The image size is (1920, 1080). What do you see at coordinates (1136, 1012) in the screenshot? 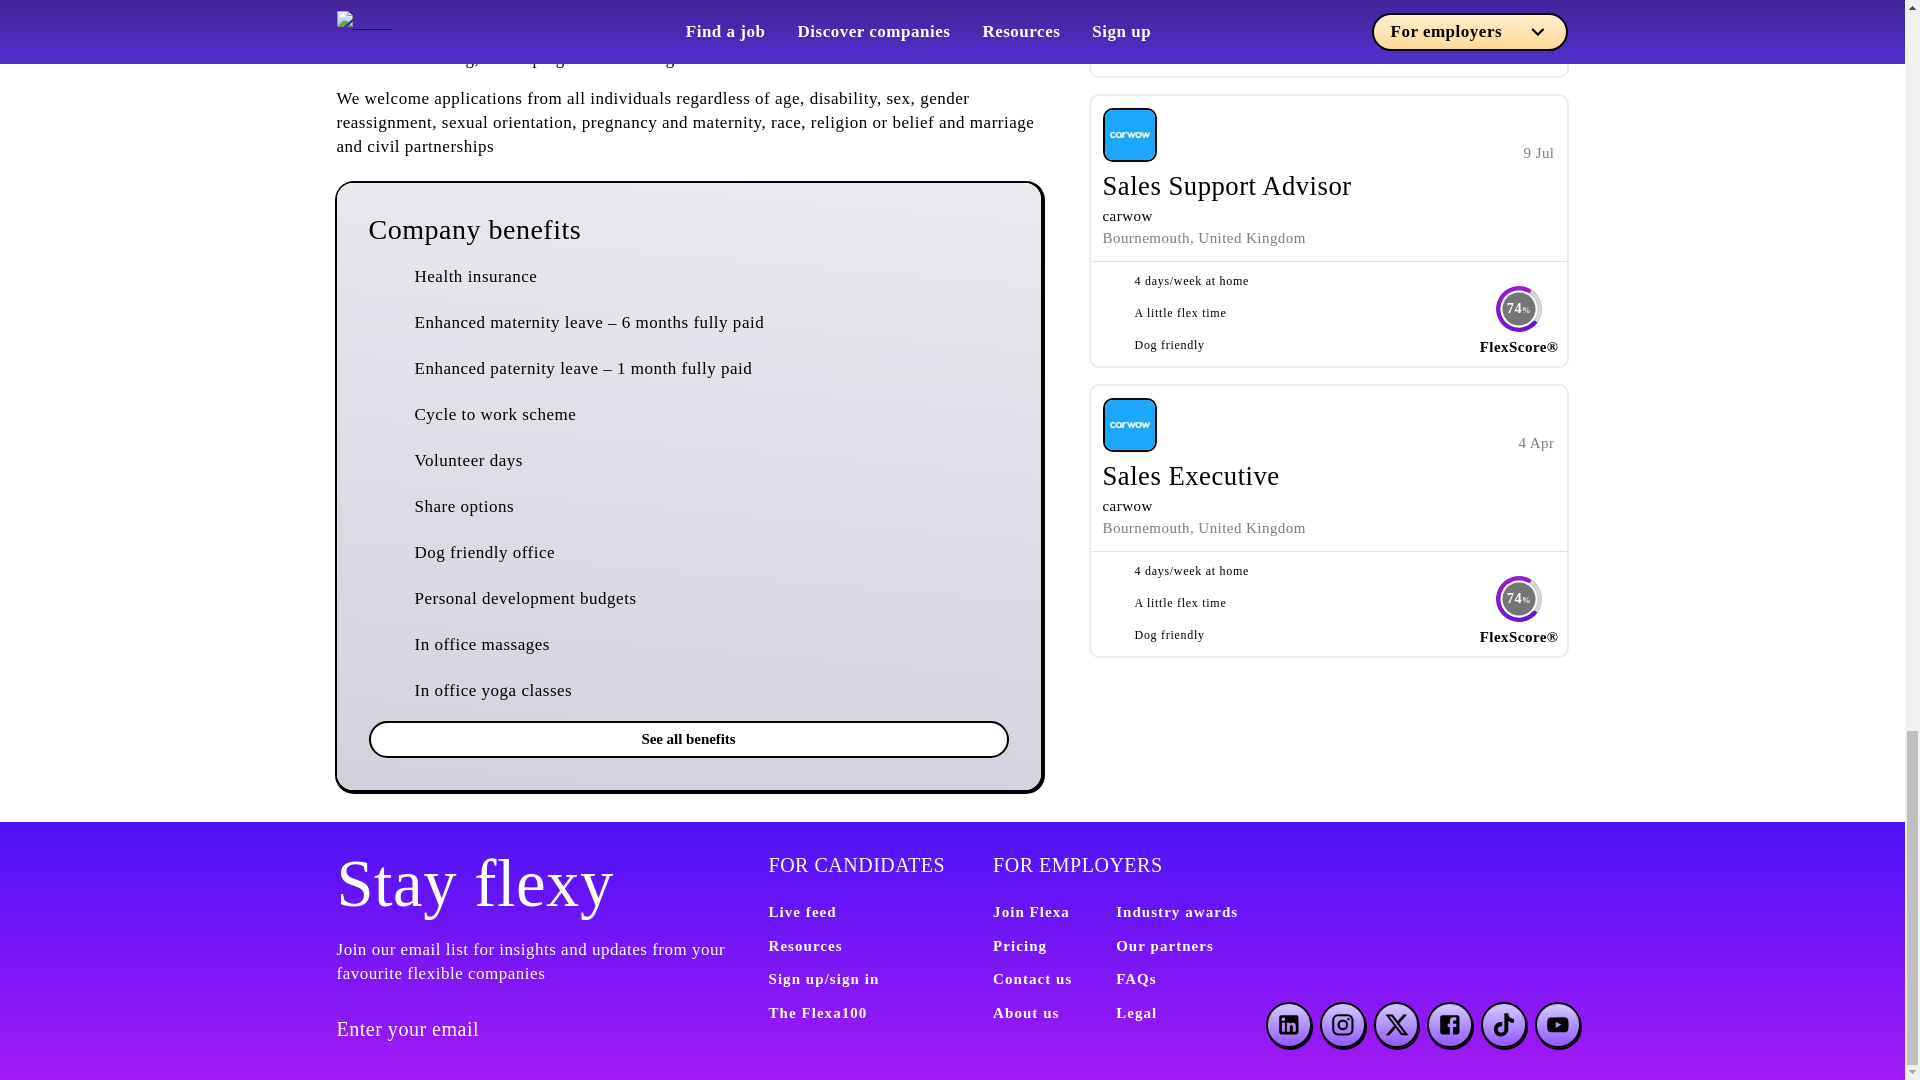
I see `Legal` at bounding box center [1136, 1012].